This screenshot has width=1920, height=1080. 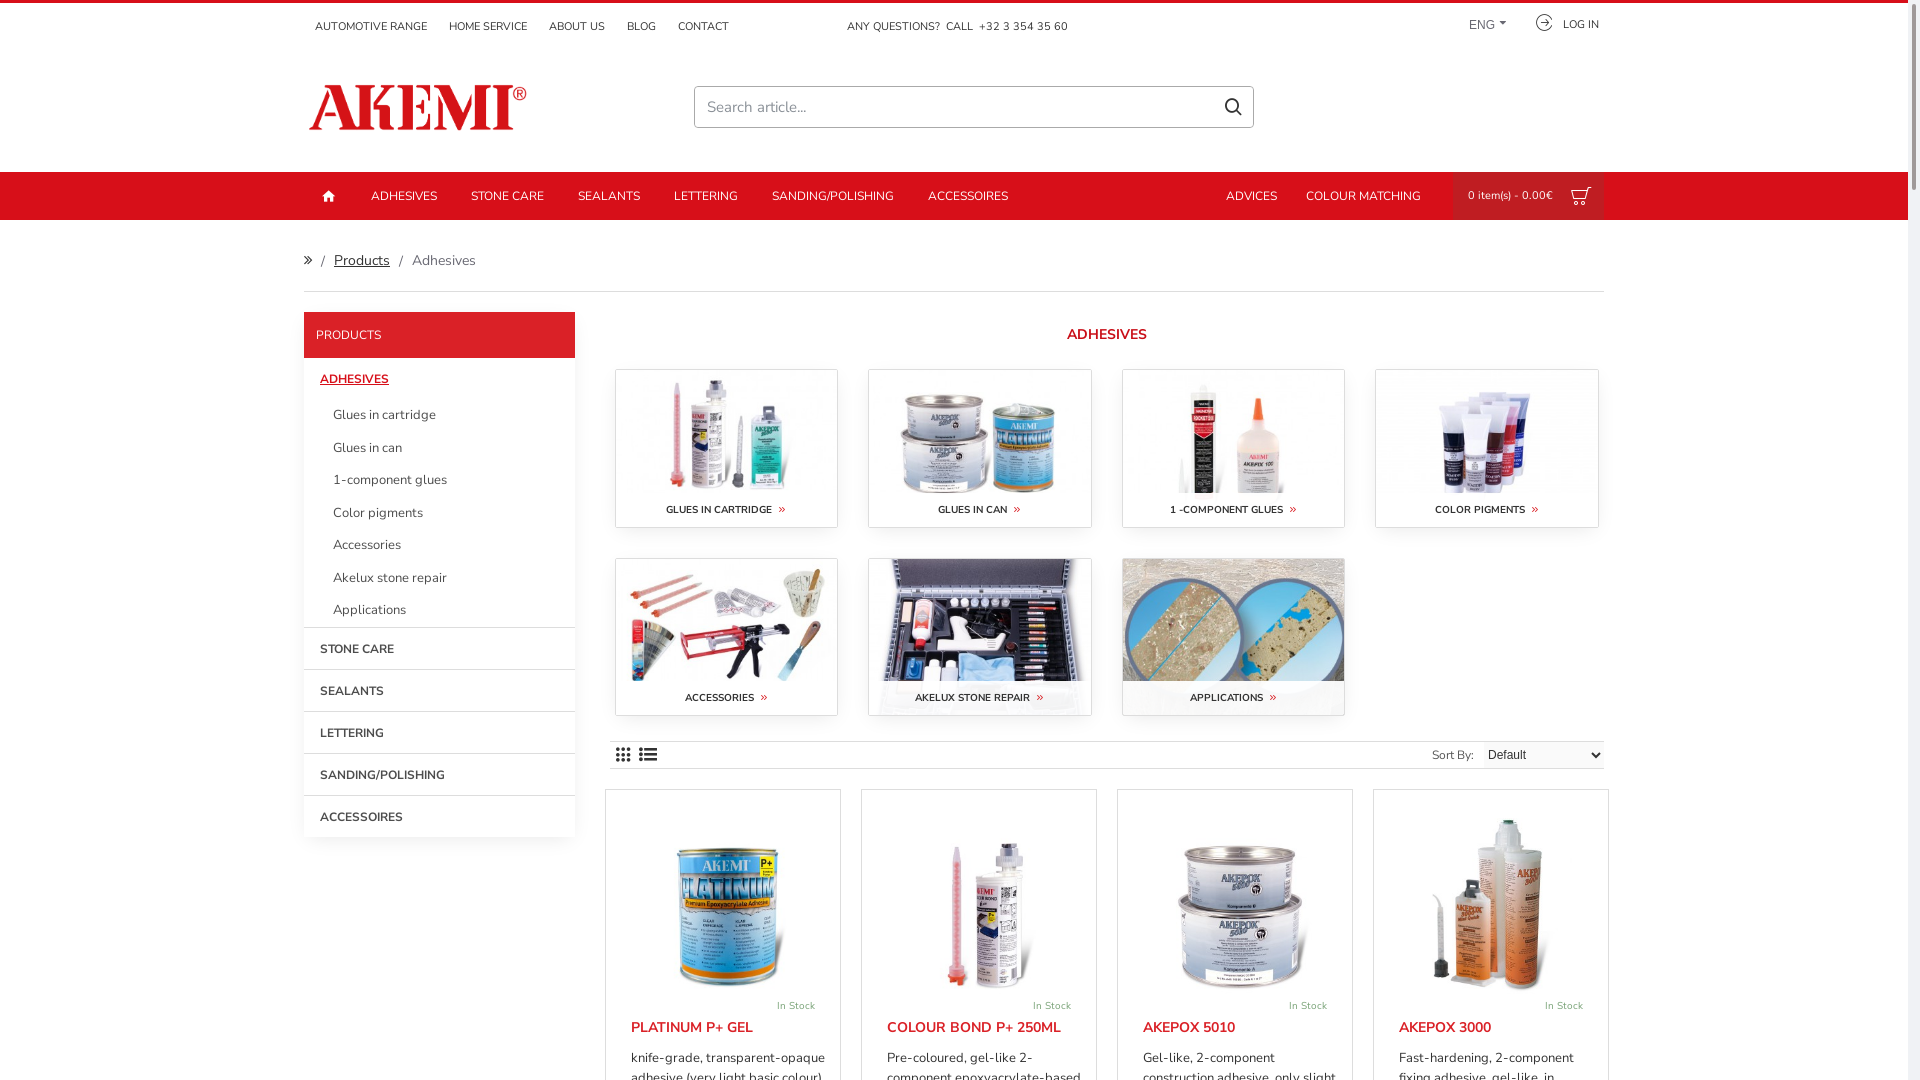 What do you see at coordinates (371, 27) in the screenshot?
I see `AUTOMOTIVE RANGE` at bounding box center [371, 27].